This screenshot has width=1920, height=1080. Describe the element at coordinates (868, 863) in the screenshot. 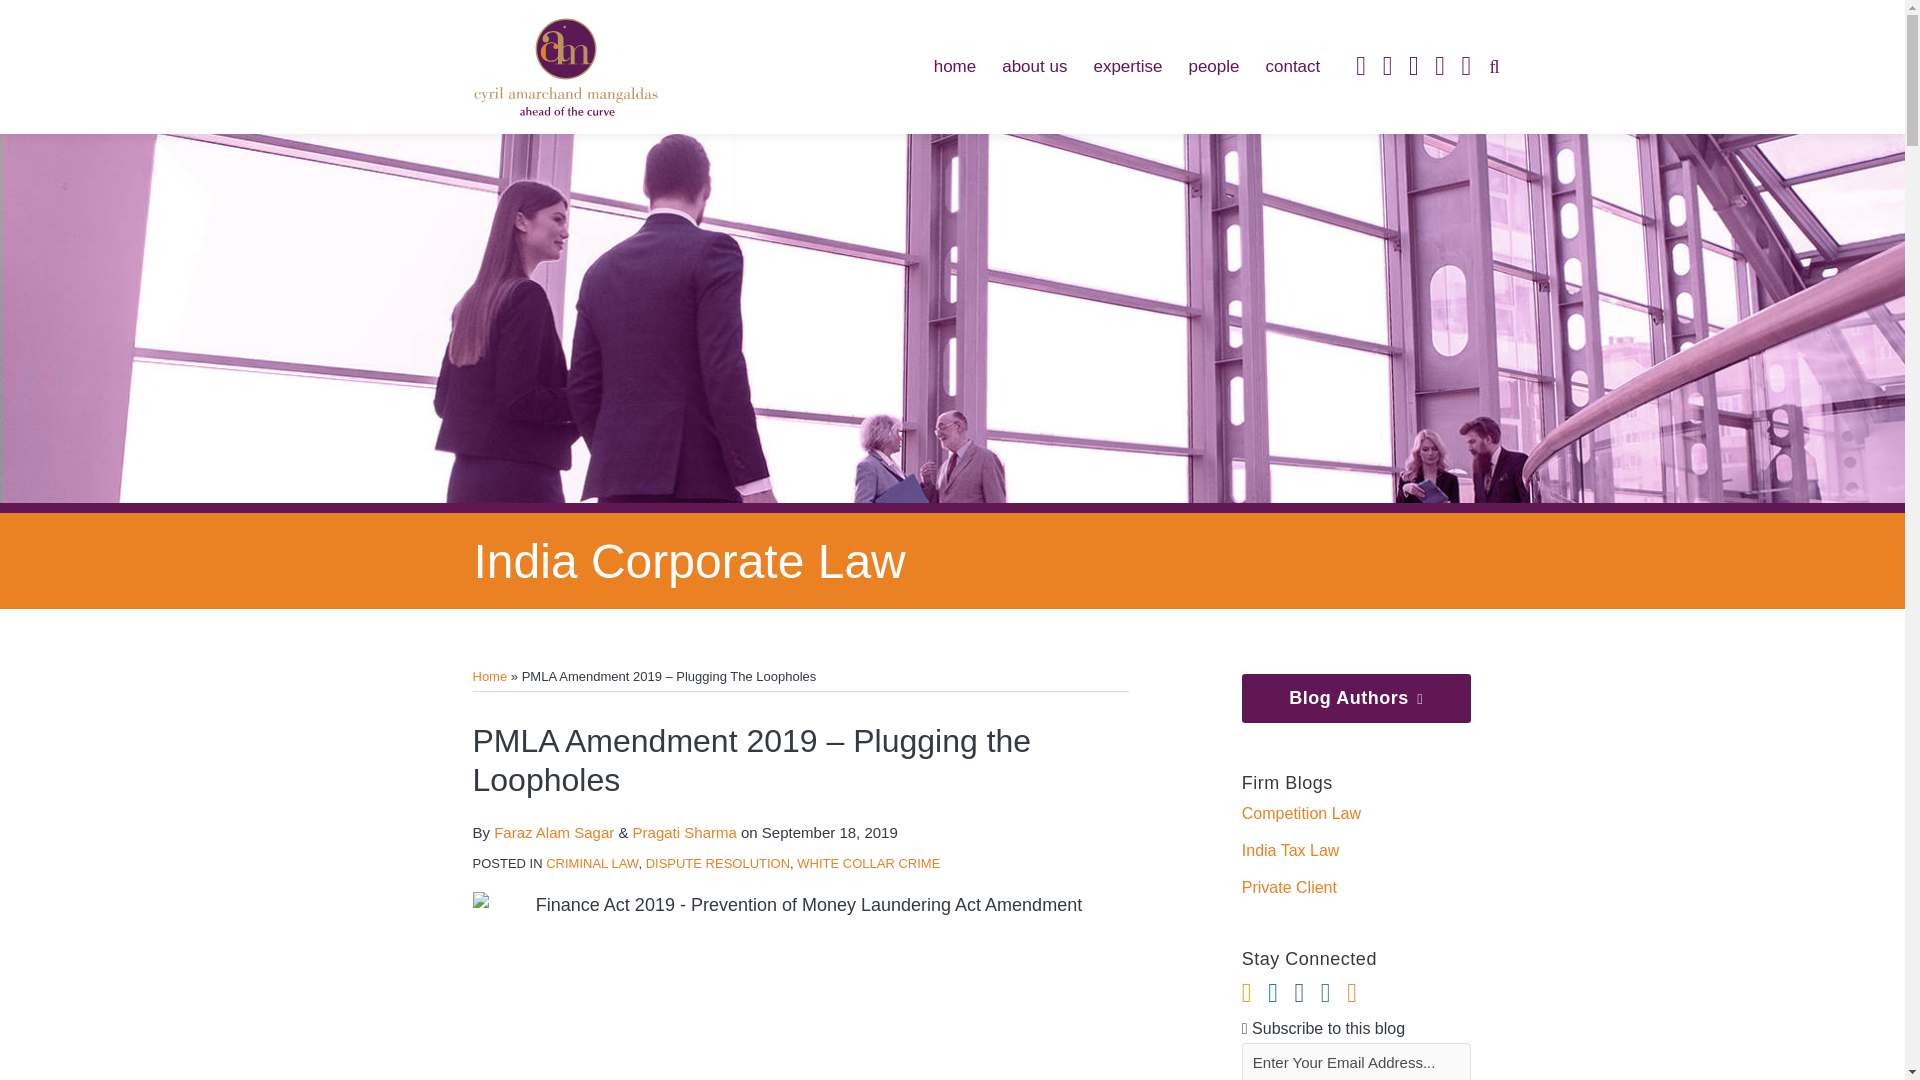

I see `WHITE COLLAR CRIME` at that location.